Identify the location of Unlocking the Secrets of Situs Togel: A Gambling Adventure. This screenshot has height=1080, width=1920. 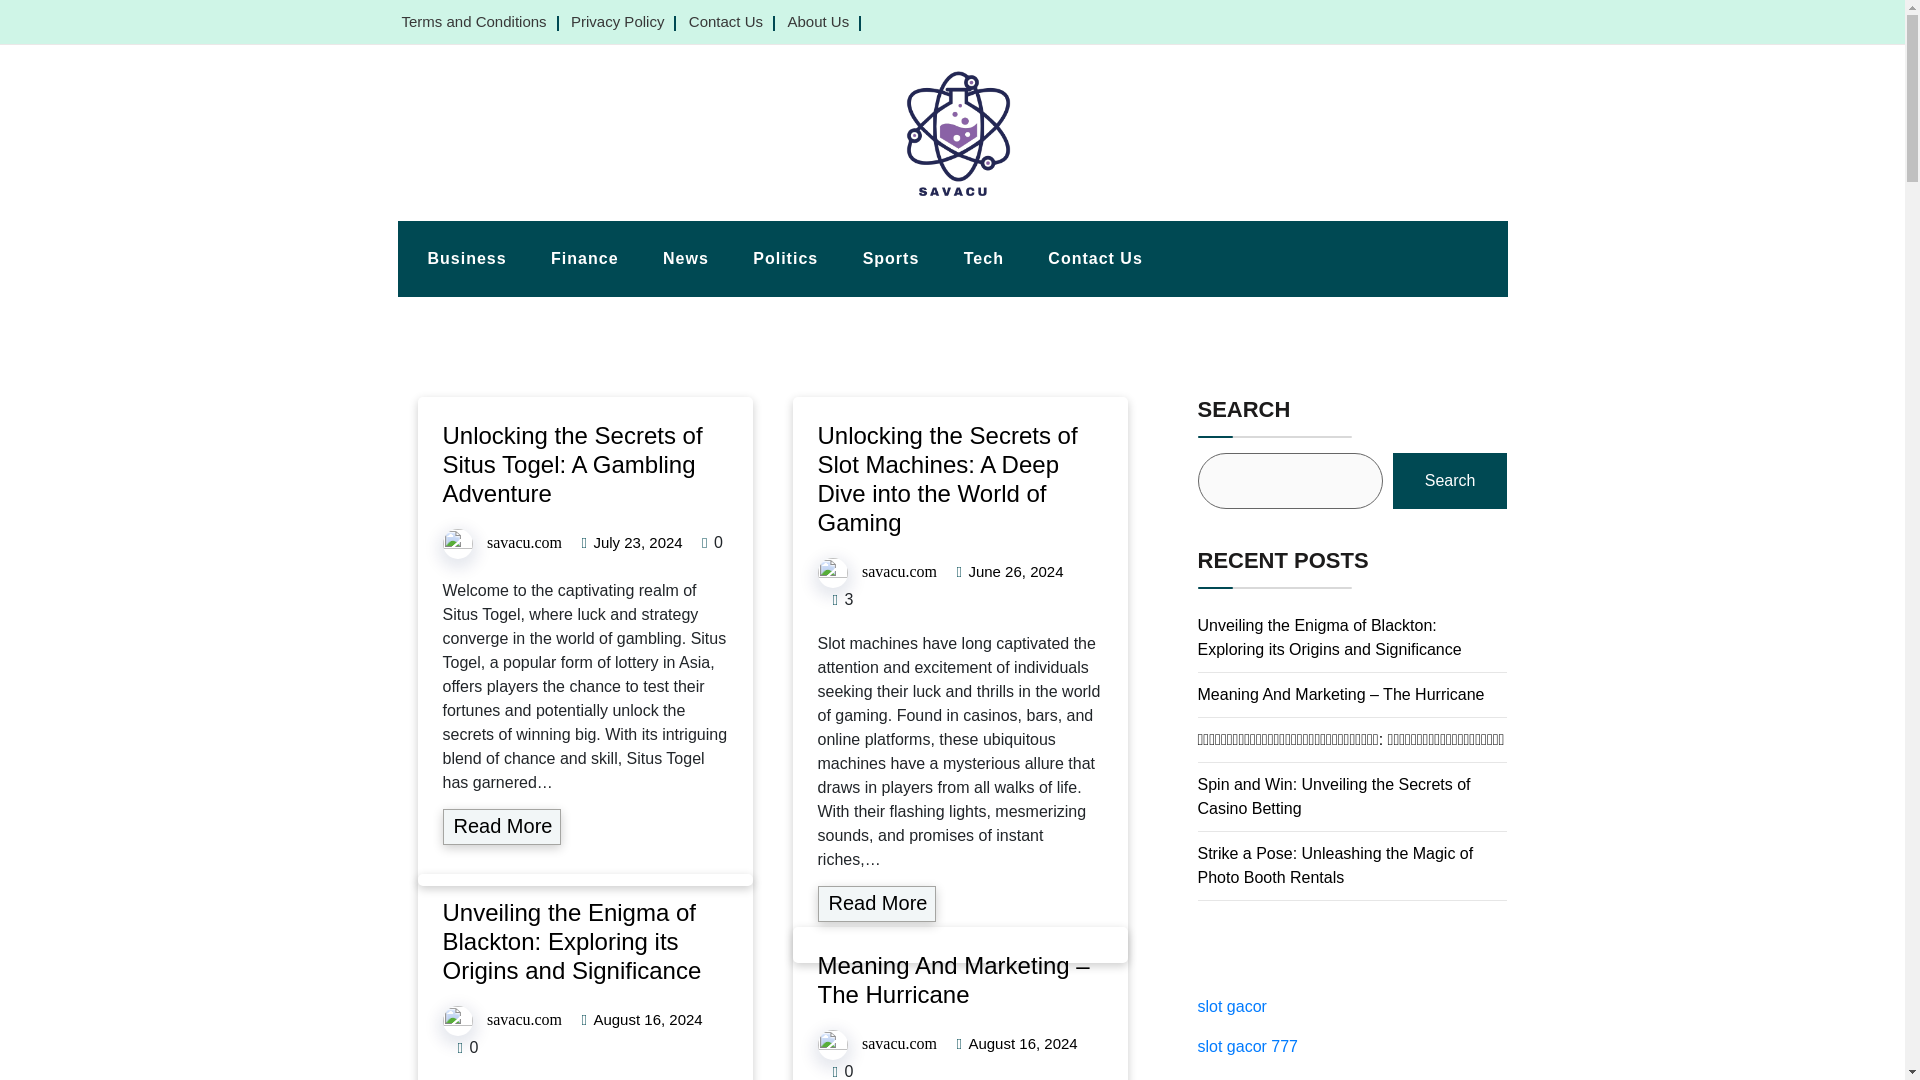
(572, 464).